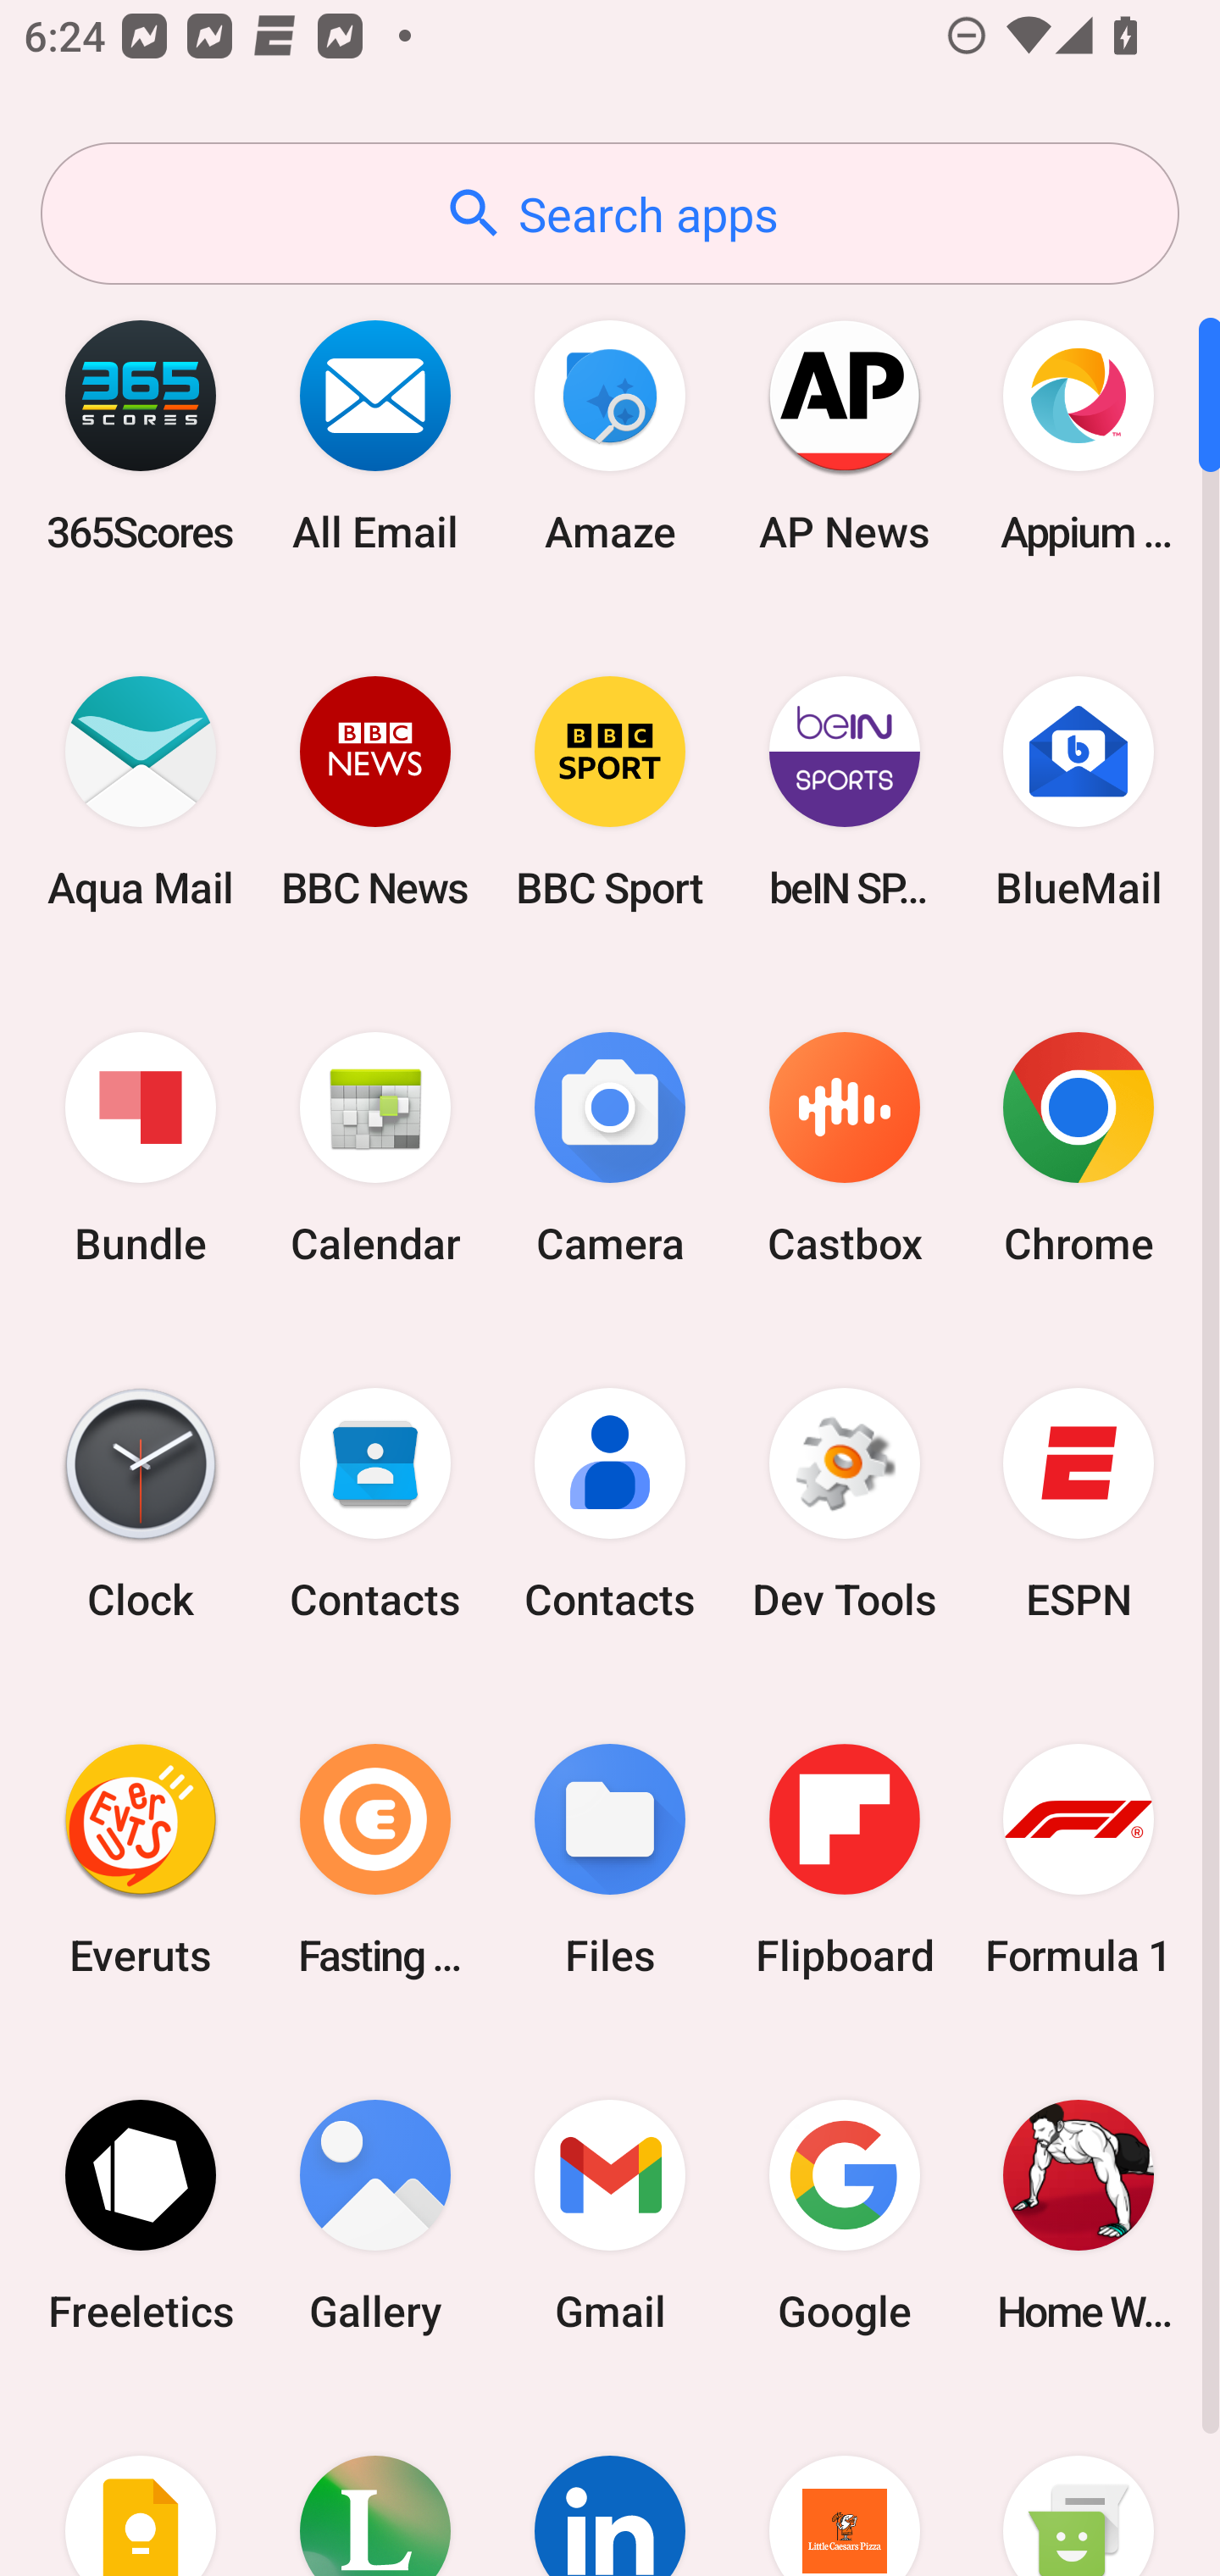 The image size is (1220, 2576). What do you see at coordinates (375, 2215) in the screenshot?
I see `Gallery` at bounding box center [375, 2215].